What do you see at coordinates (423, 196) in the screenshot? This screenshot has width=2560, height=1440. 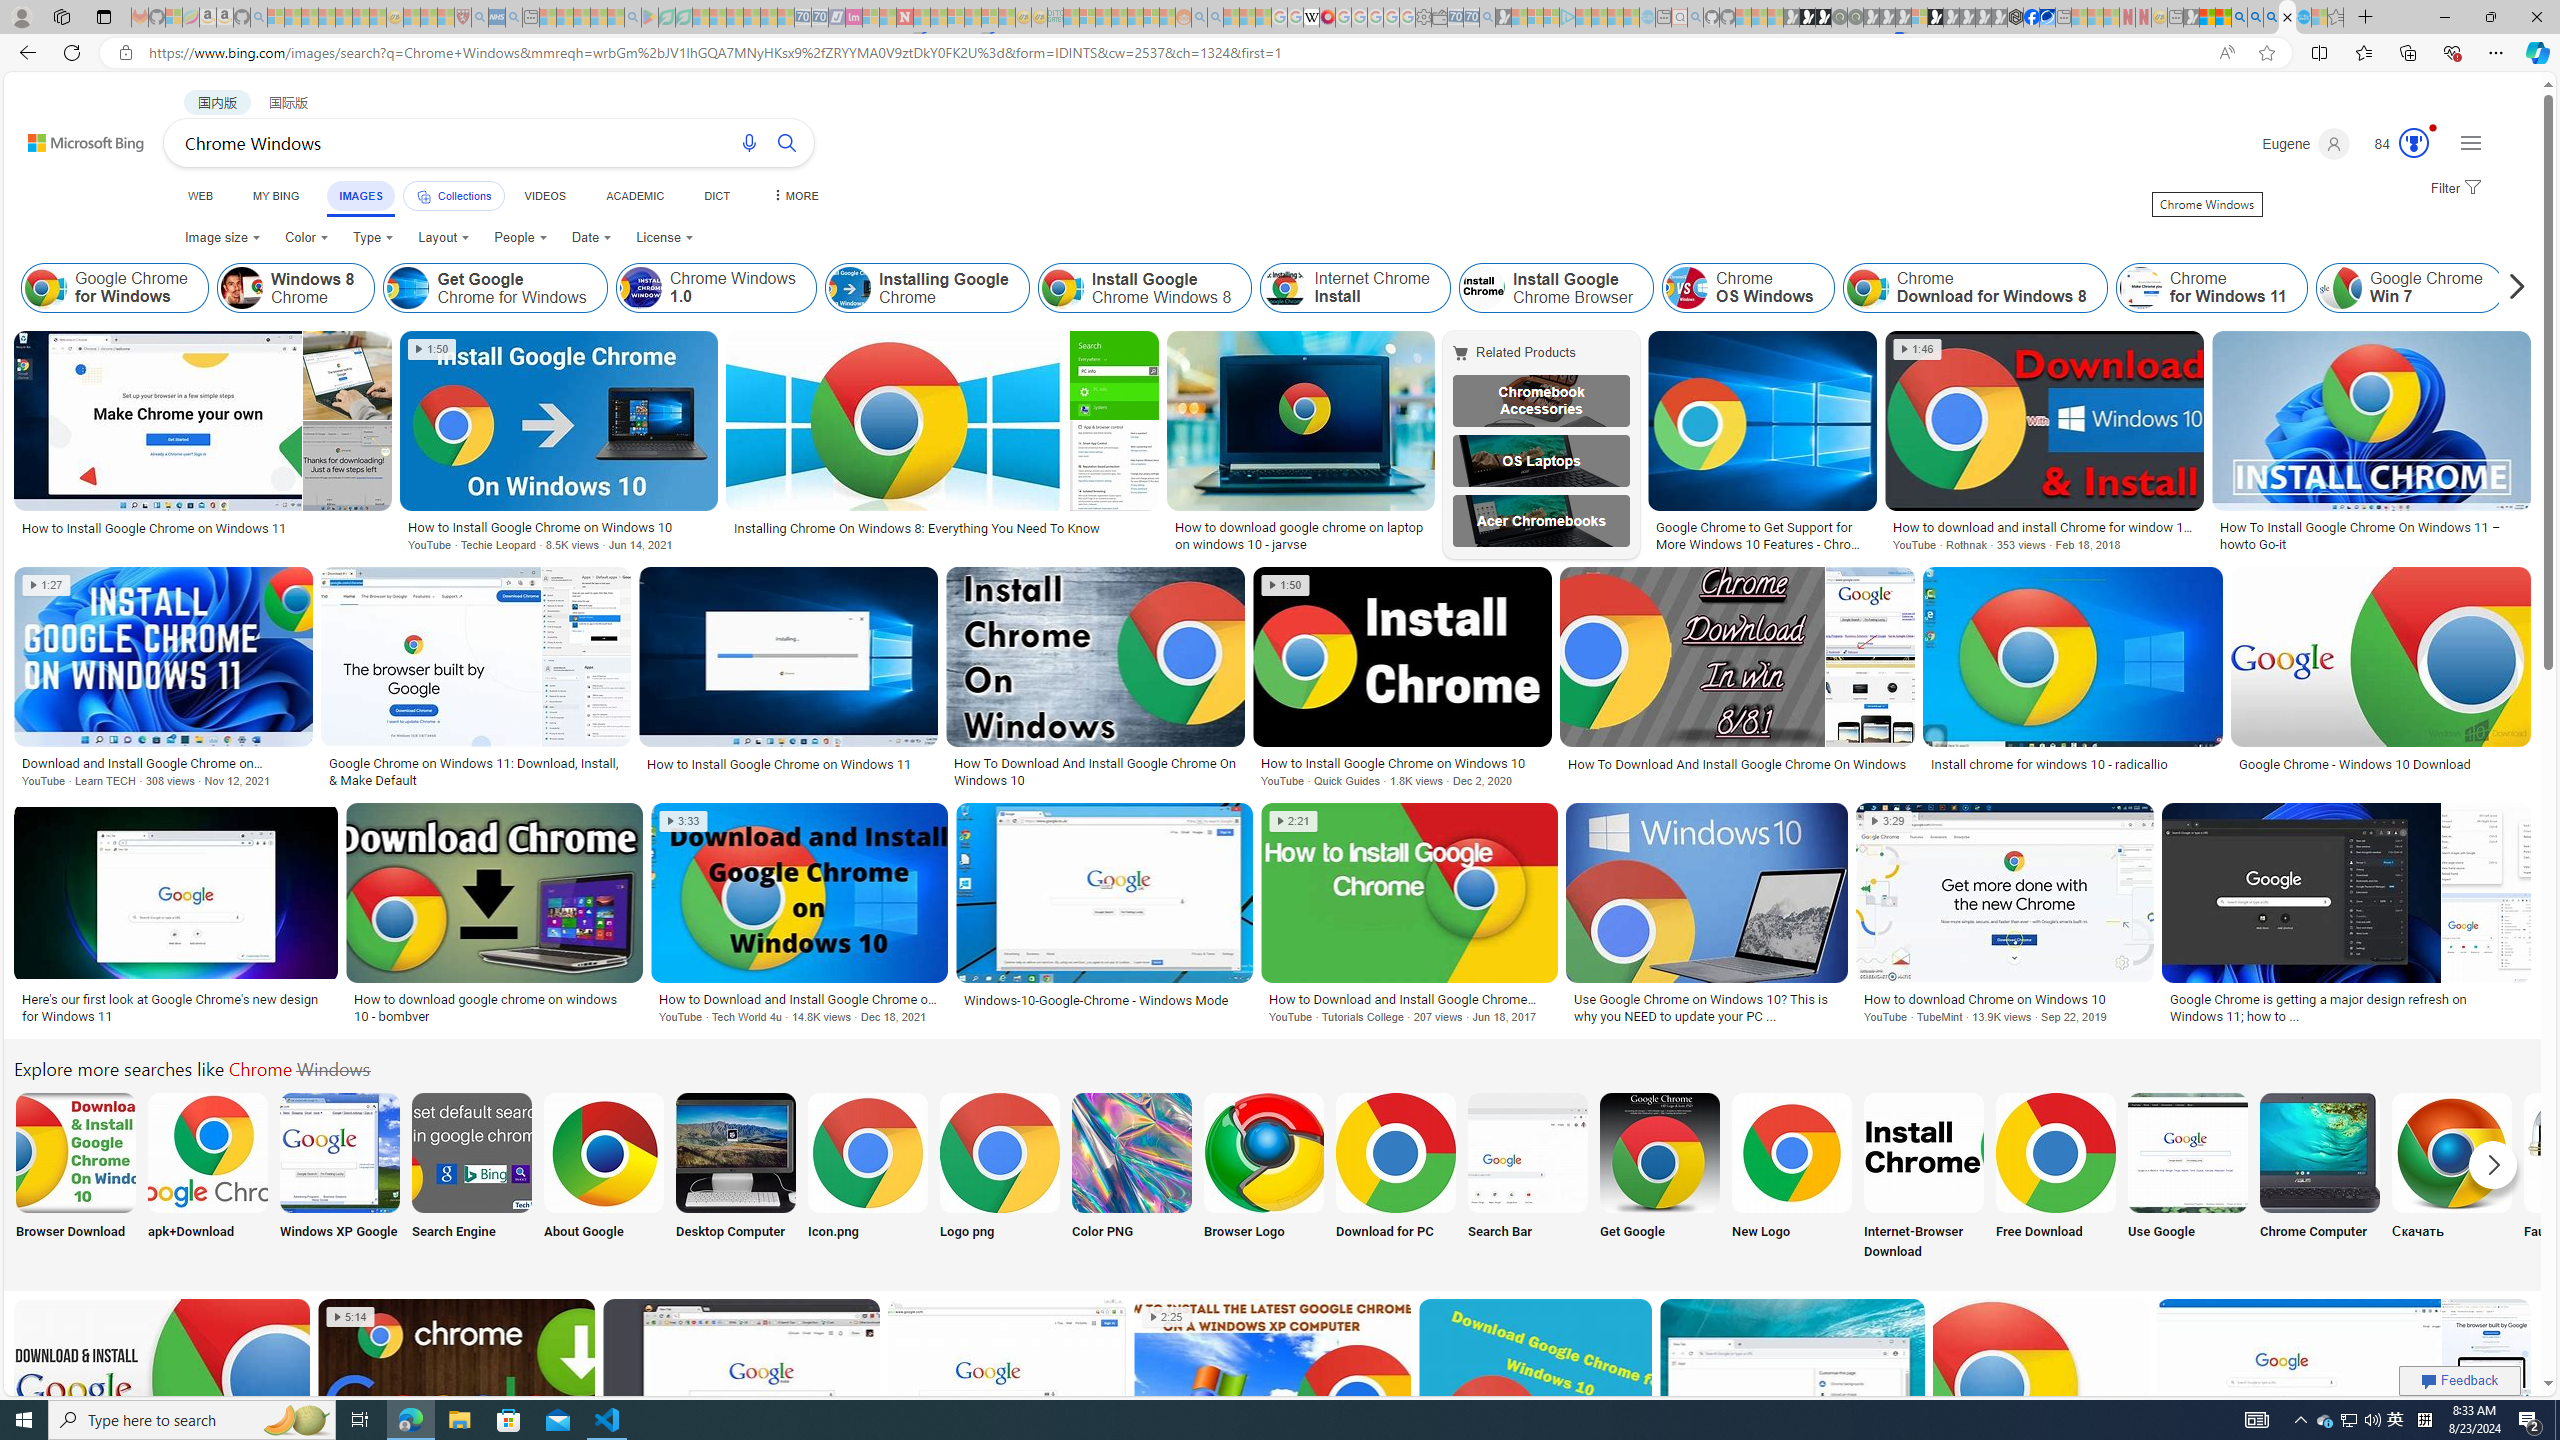 I see `Class: b_pri_nav_svg` at bounding box center [423, 196].